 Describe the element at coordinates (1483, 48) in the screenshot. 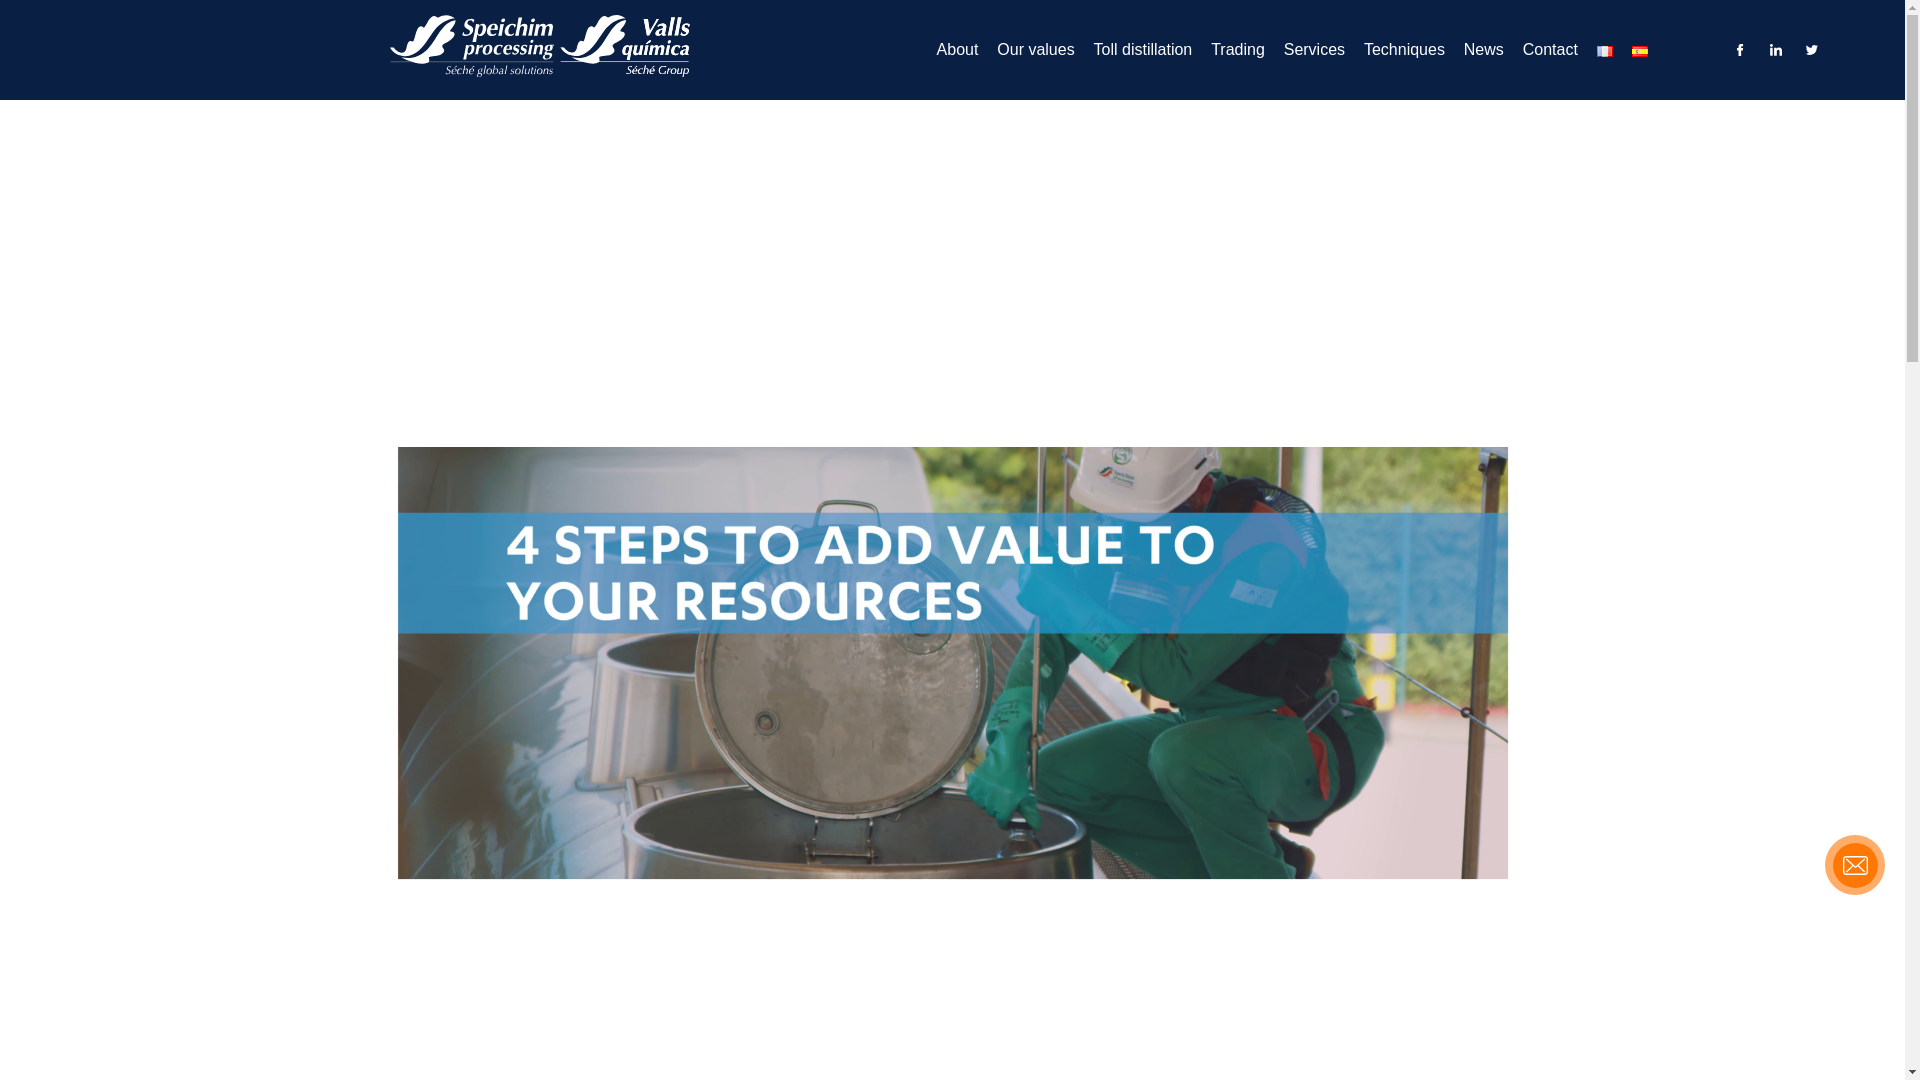

I see `News` at that location.